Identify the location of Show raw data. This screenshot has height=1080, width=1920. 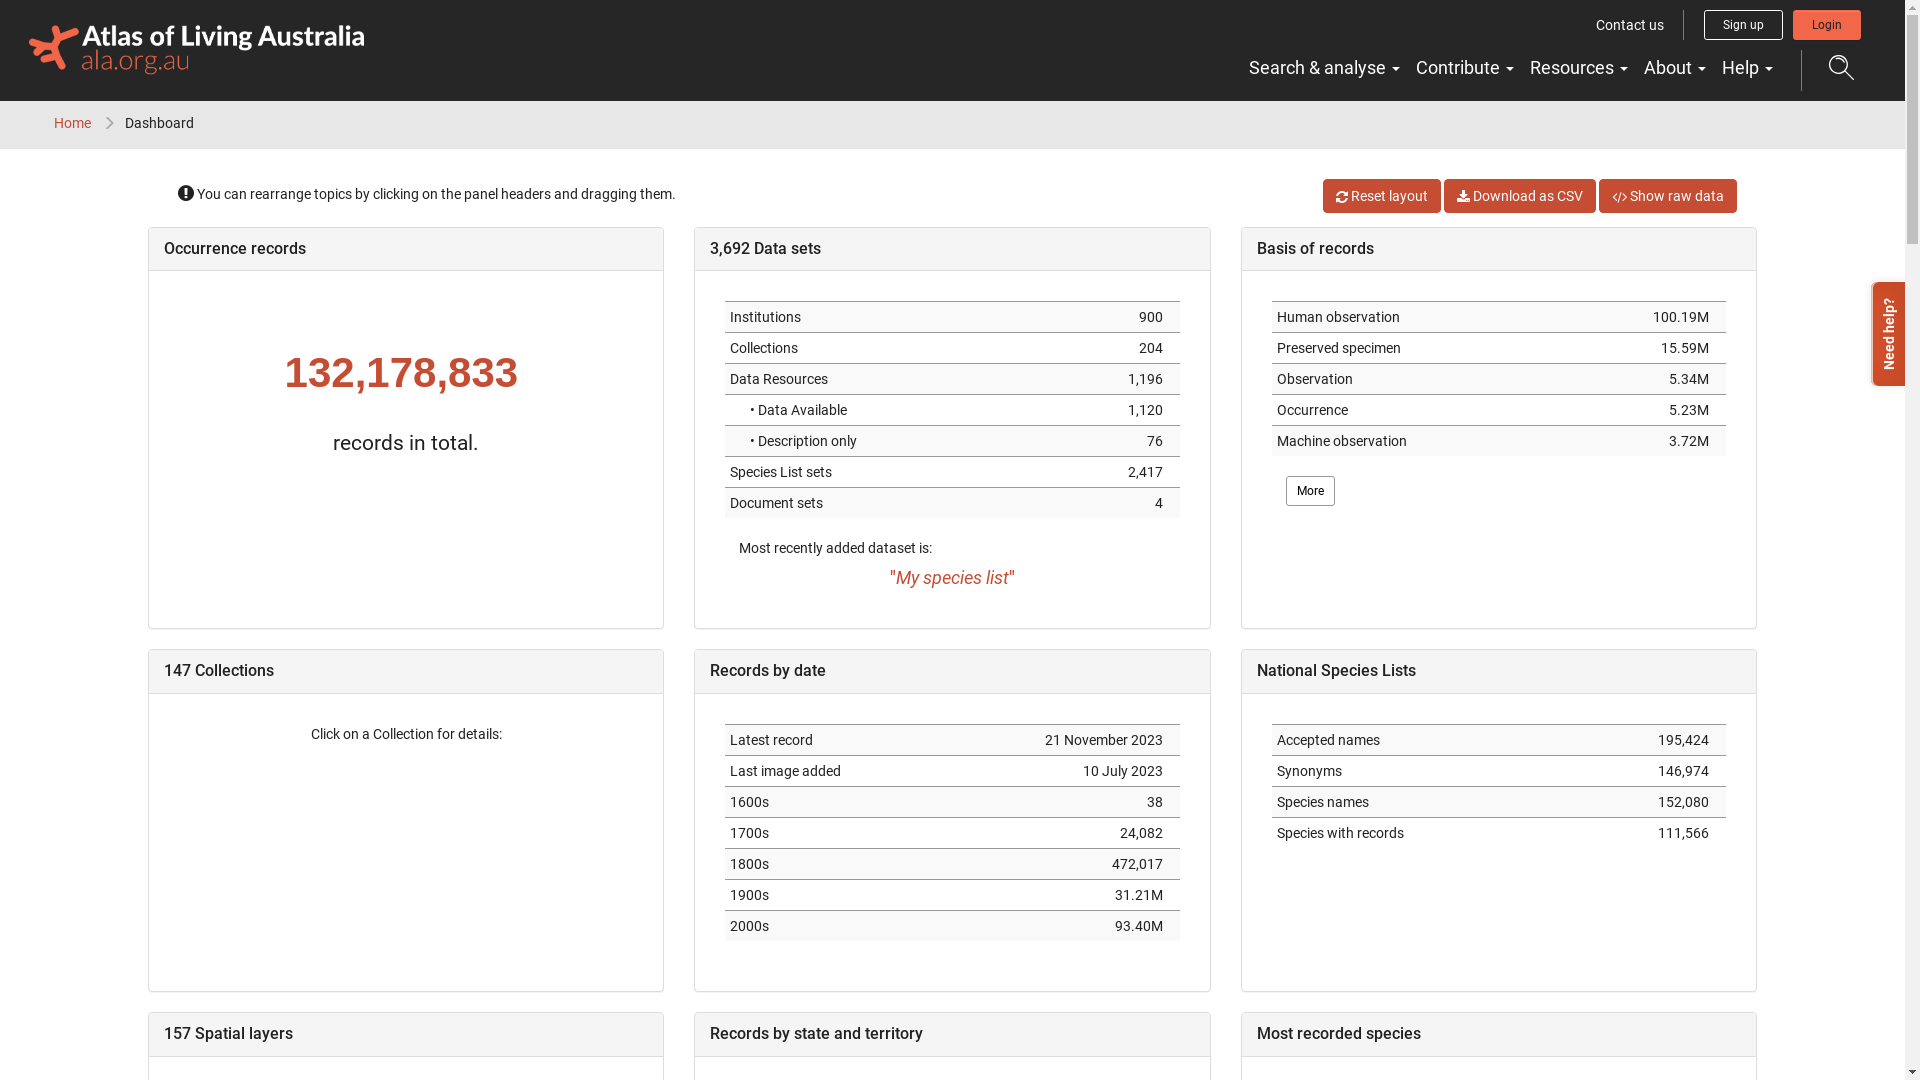
(1668, 196).